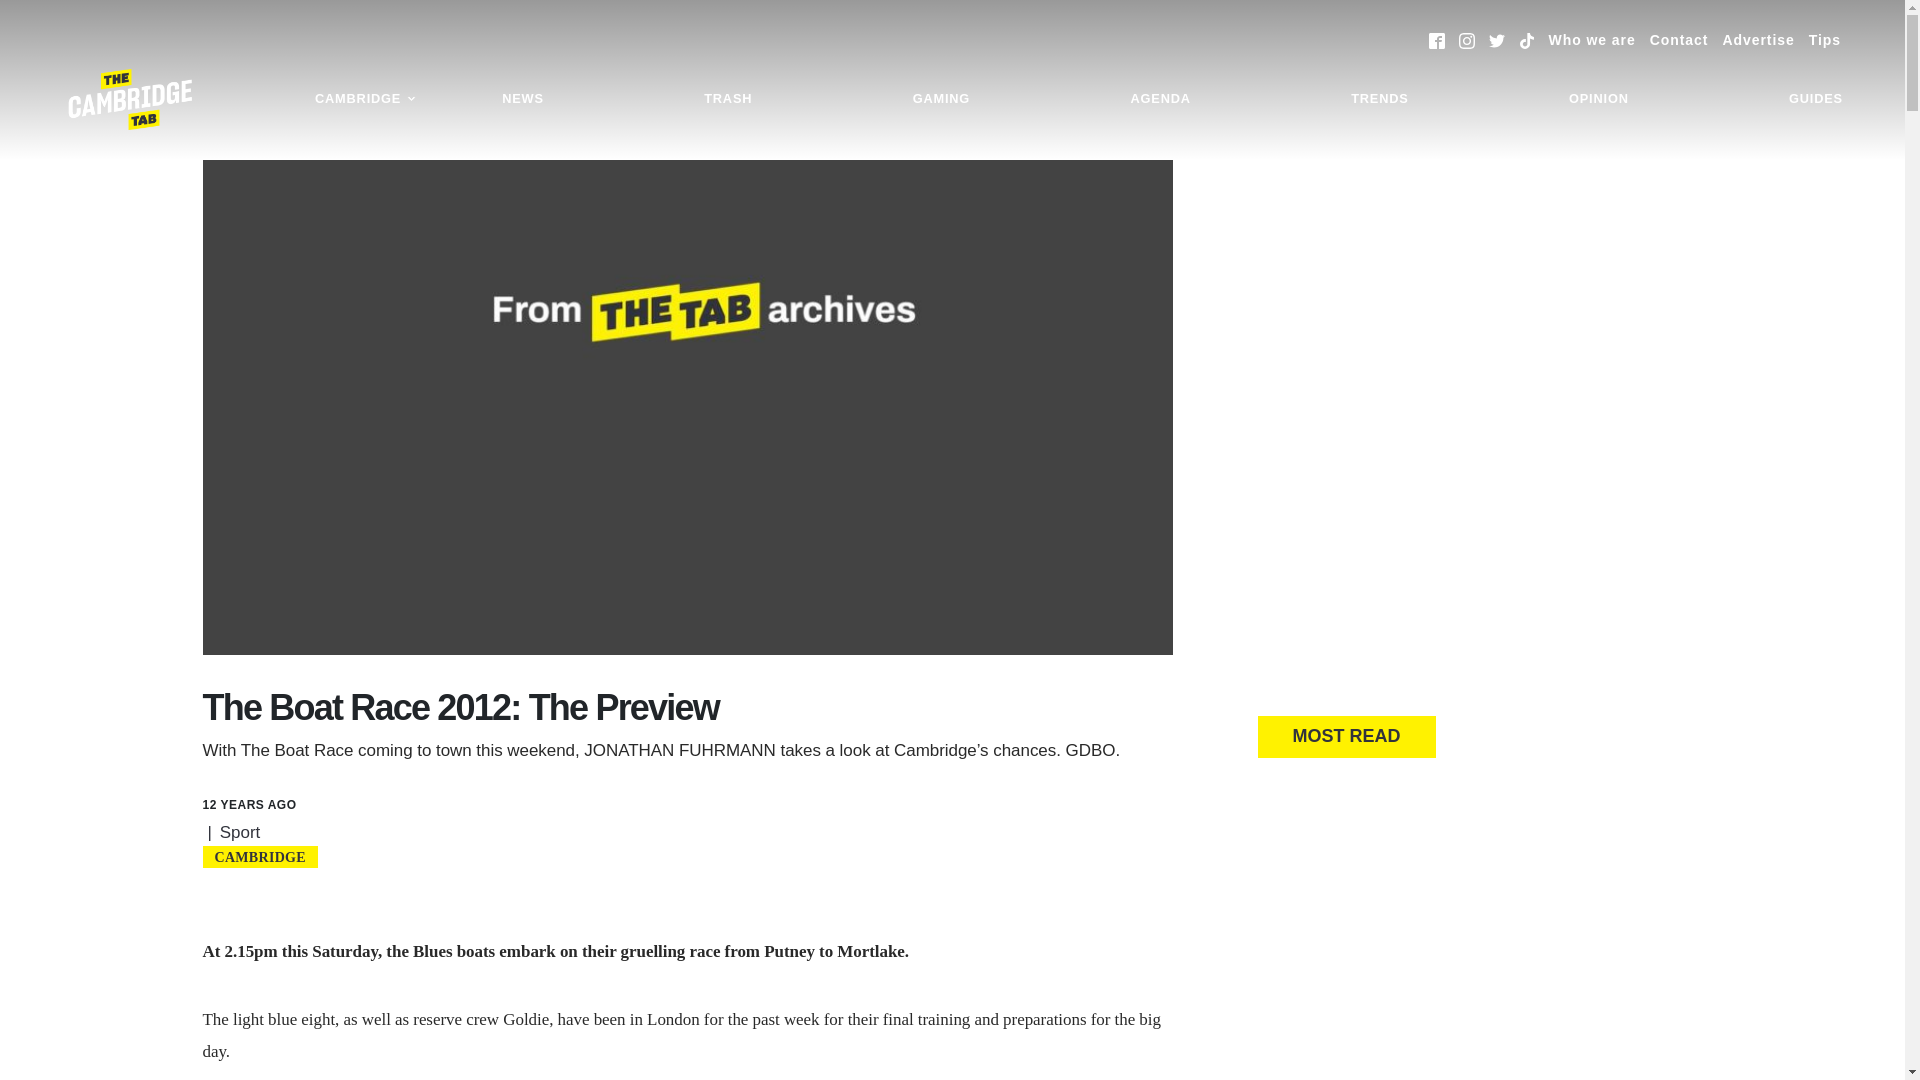 This screenshot has width=1920, height=1080. I want to click on CAMBRIDGE, so click(366, 99).